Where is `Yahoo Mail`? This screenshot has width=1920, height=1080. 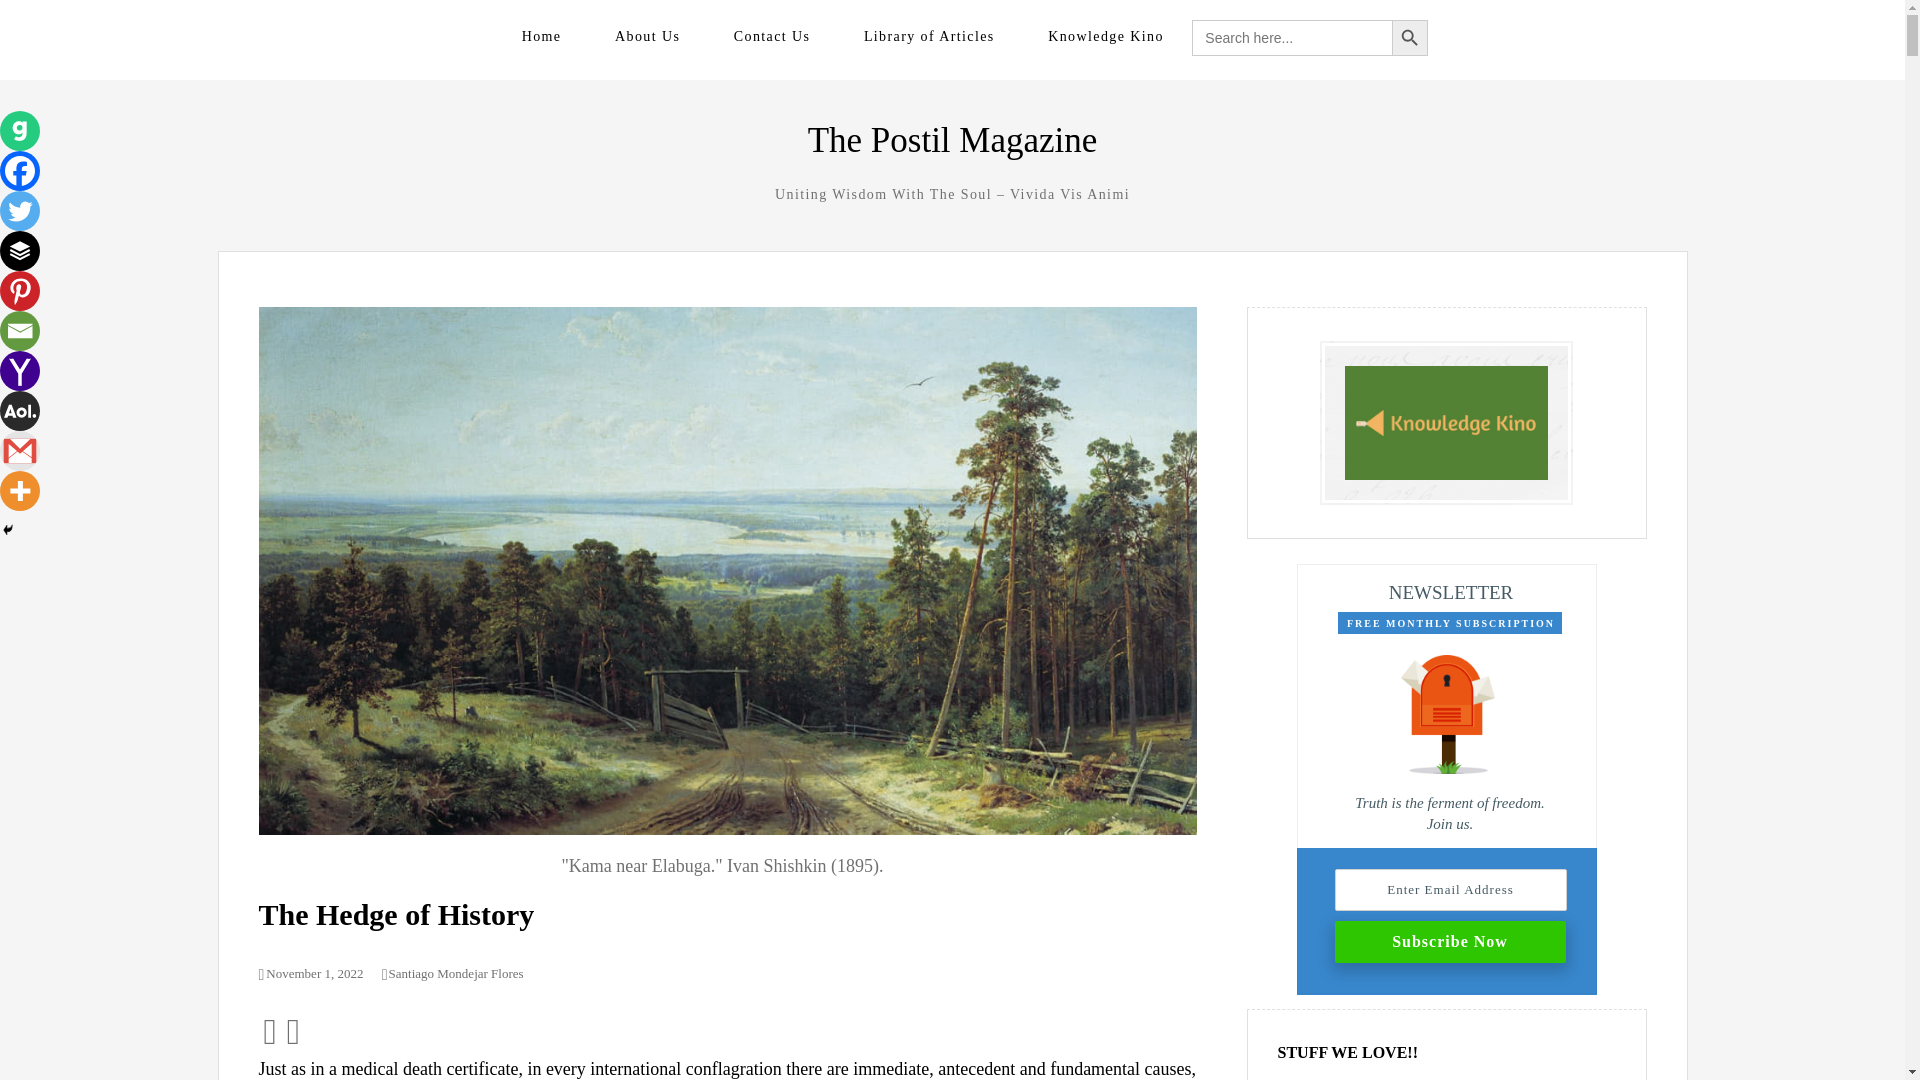 Yahoo Mail is located at coordinates (20, 370).